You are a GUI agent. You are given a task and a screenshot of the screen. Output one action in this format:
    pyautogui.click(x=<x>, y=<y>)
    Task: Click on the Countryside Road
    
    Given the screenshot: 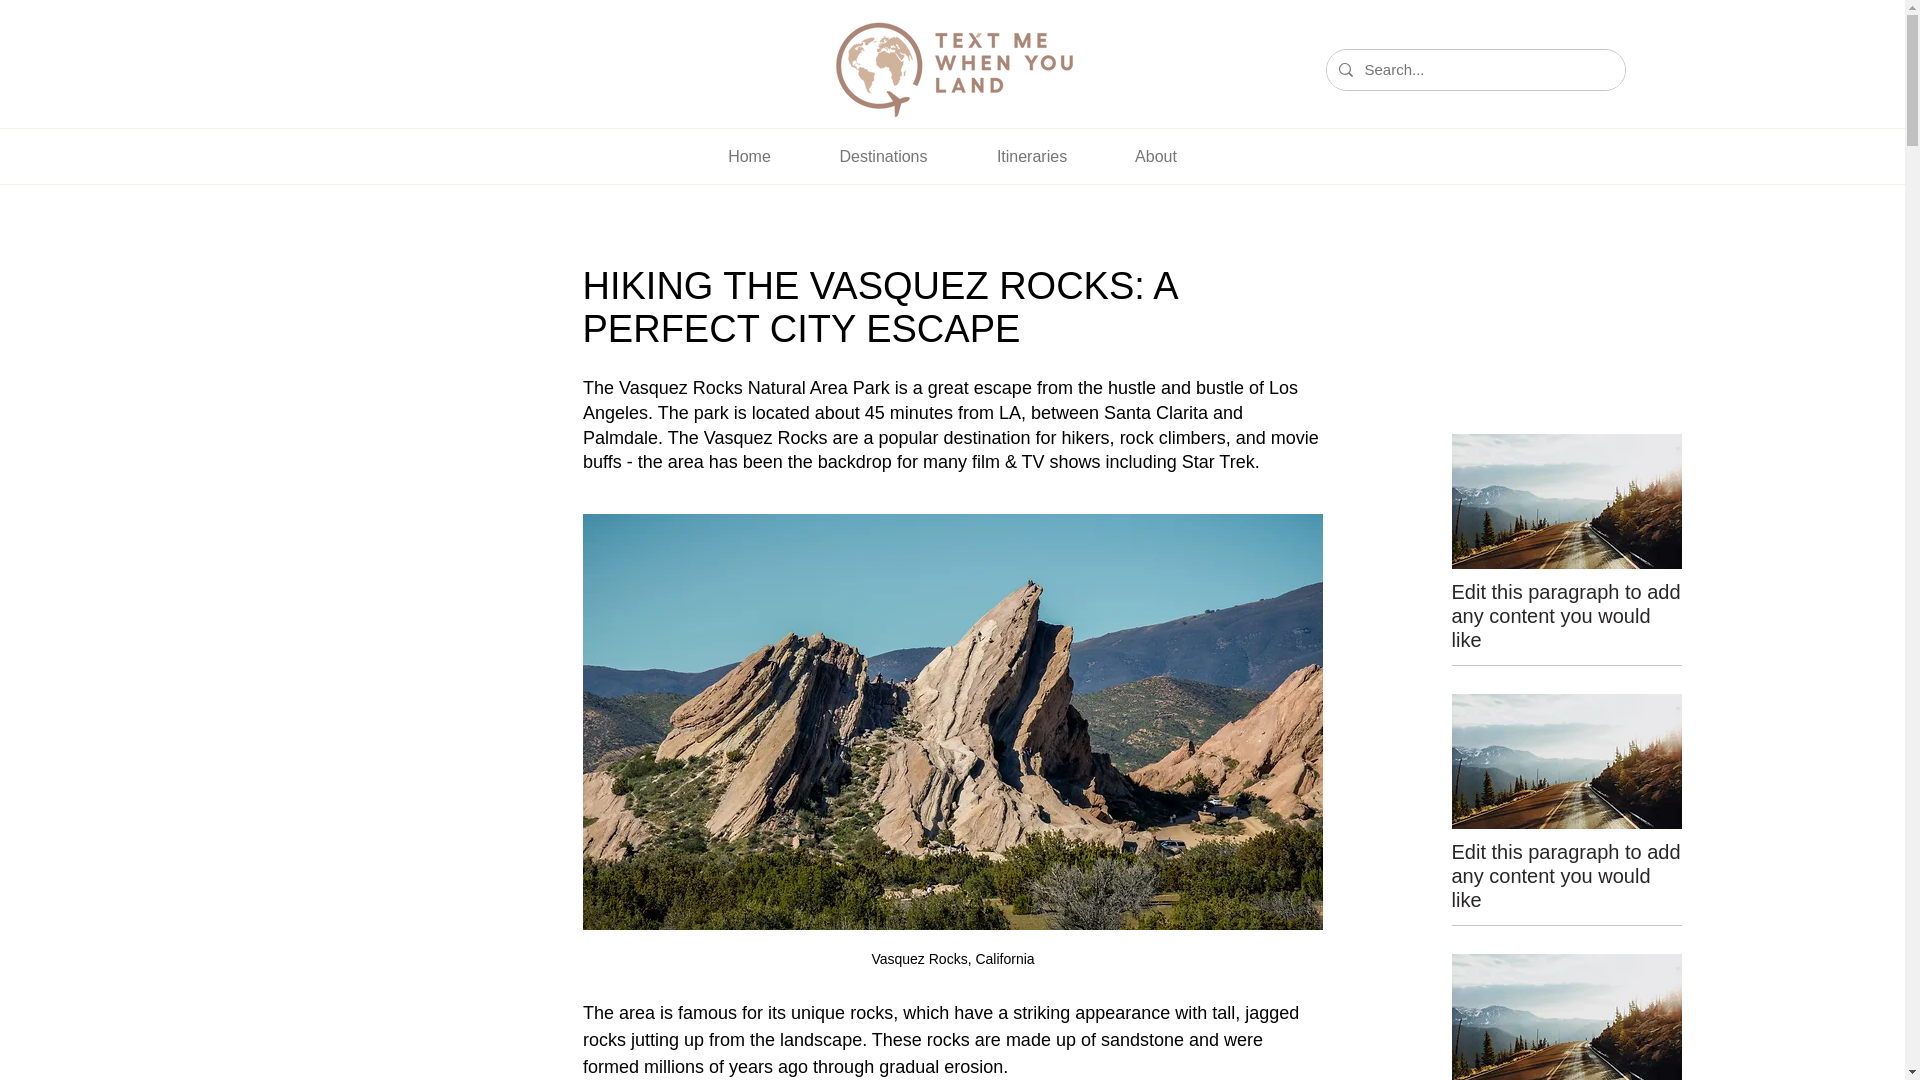 What is the action you would take?
    pyautogui.click(x=1566, y=502)
    